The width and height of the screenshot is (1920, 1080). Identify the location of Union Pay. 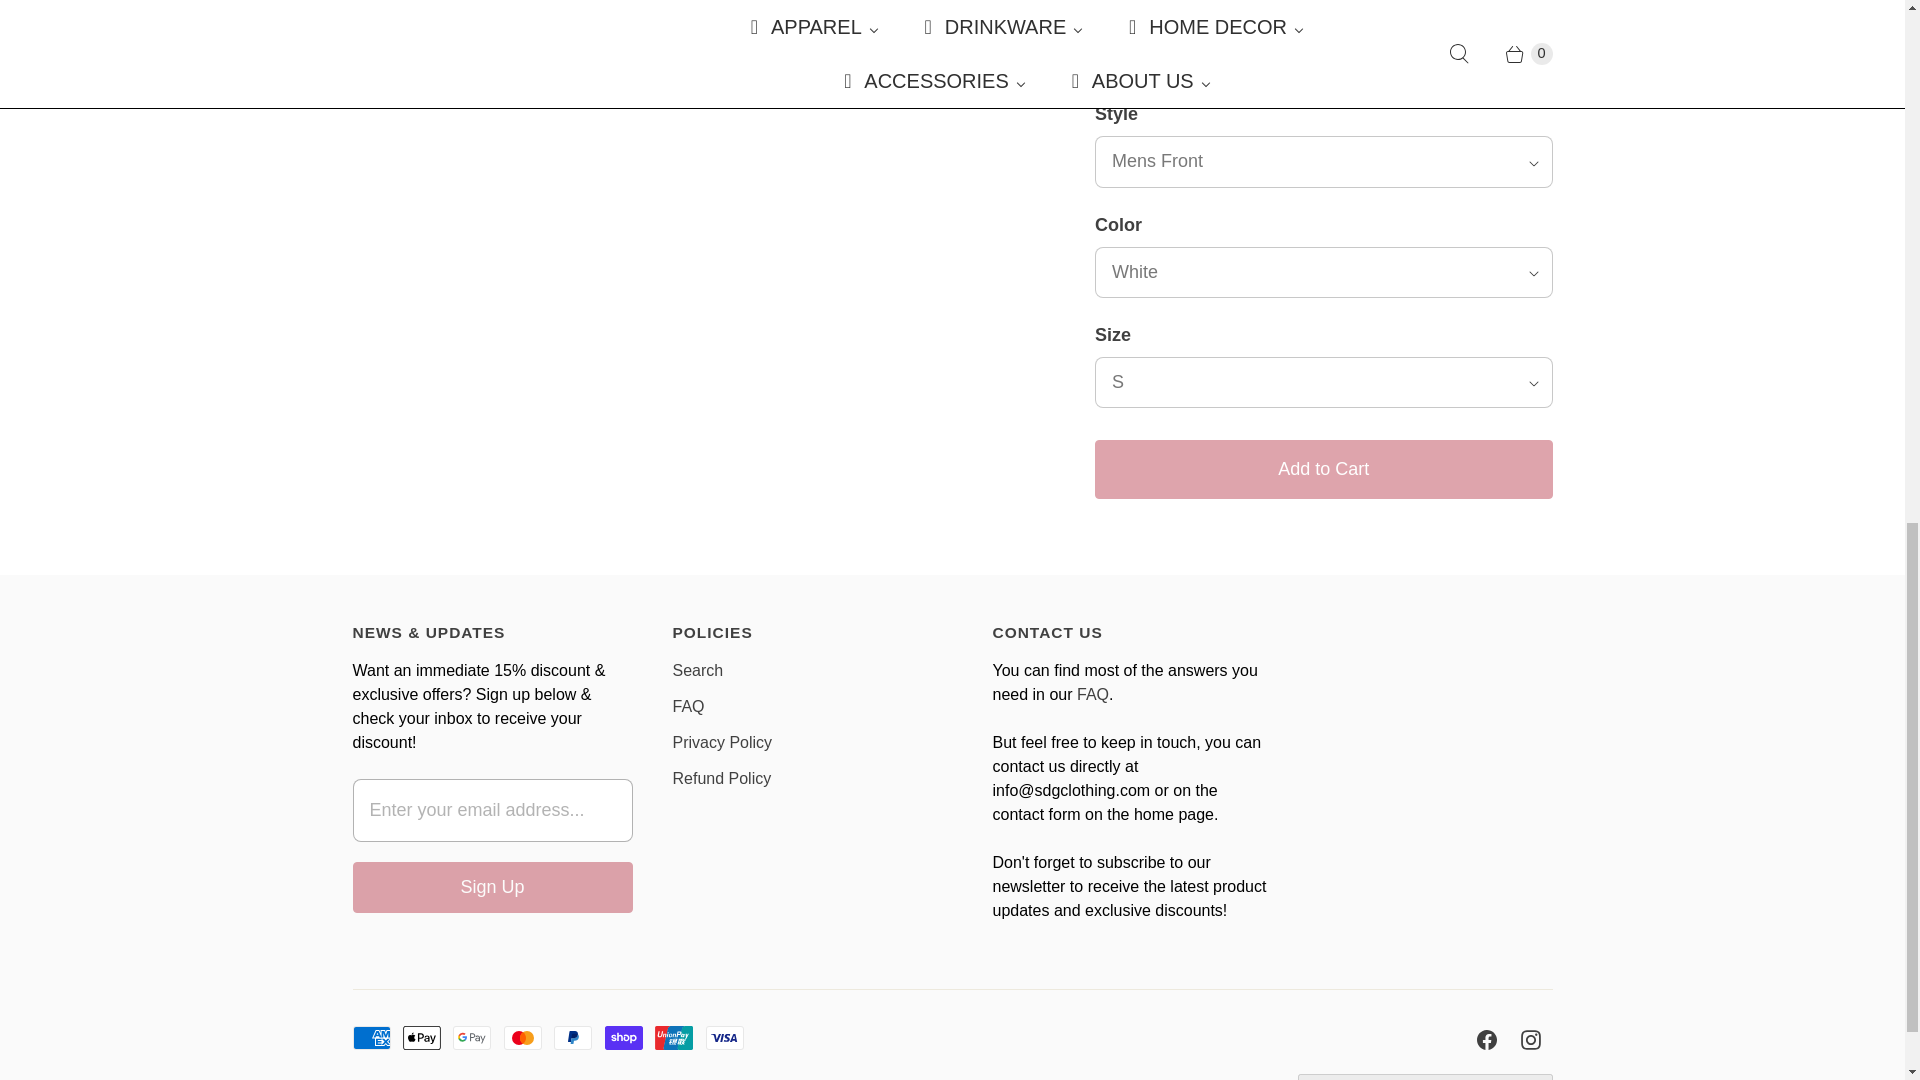
(674, 1038).